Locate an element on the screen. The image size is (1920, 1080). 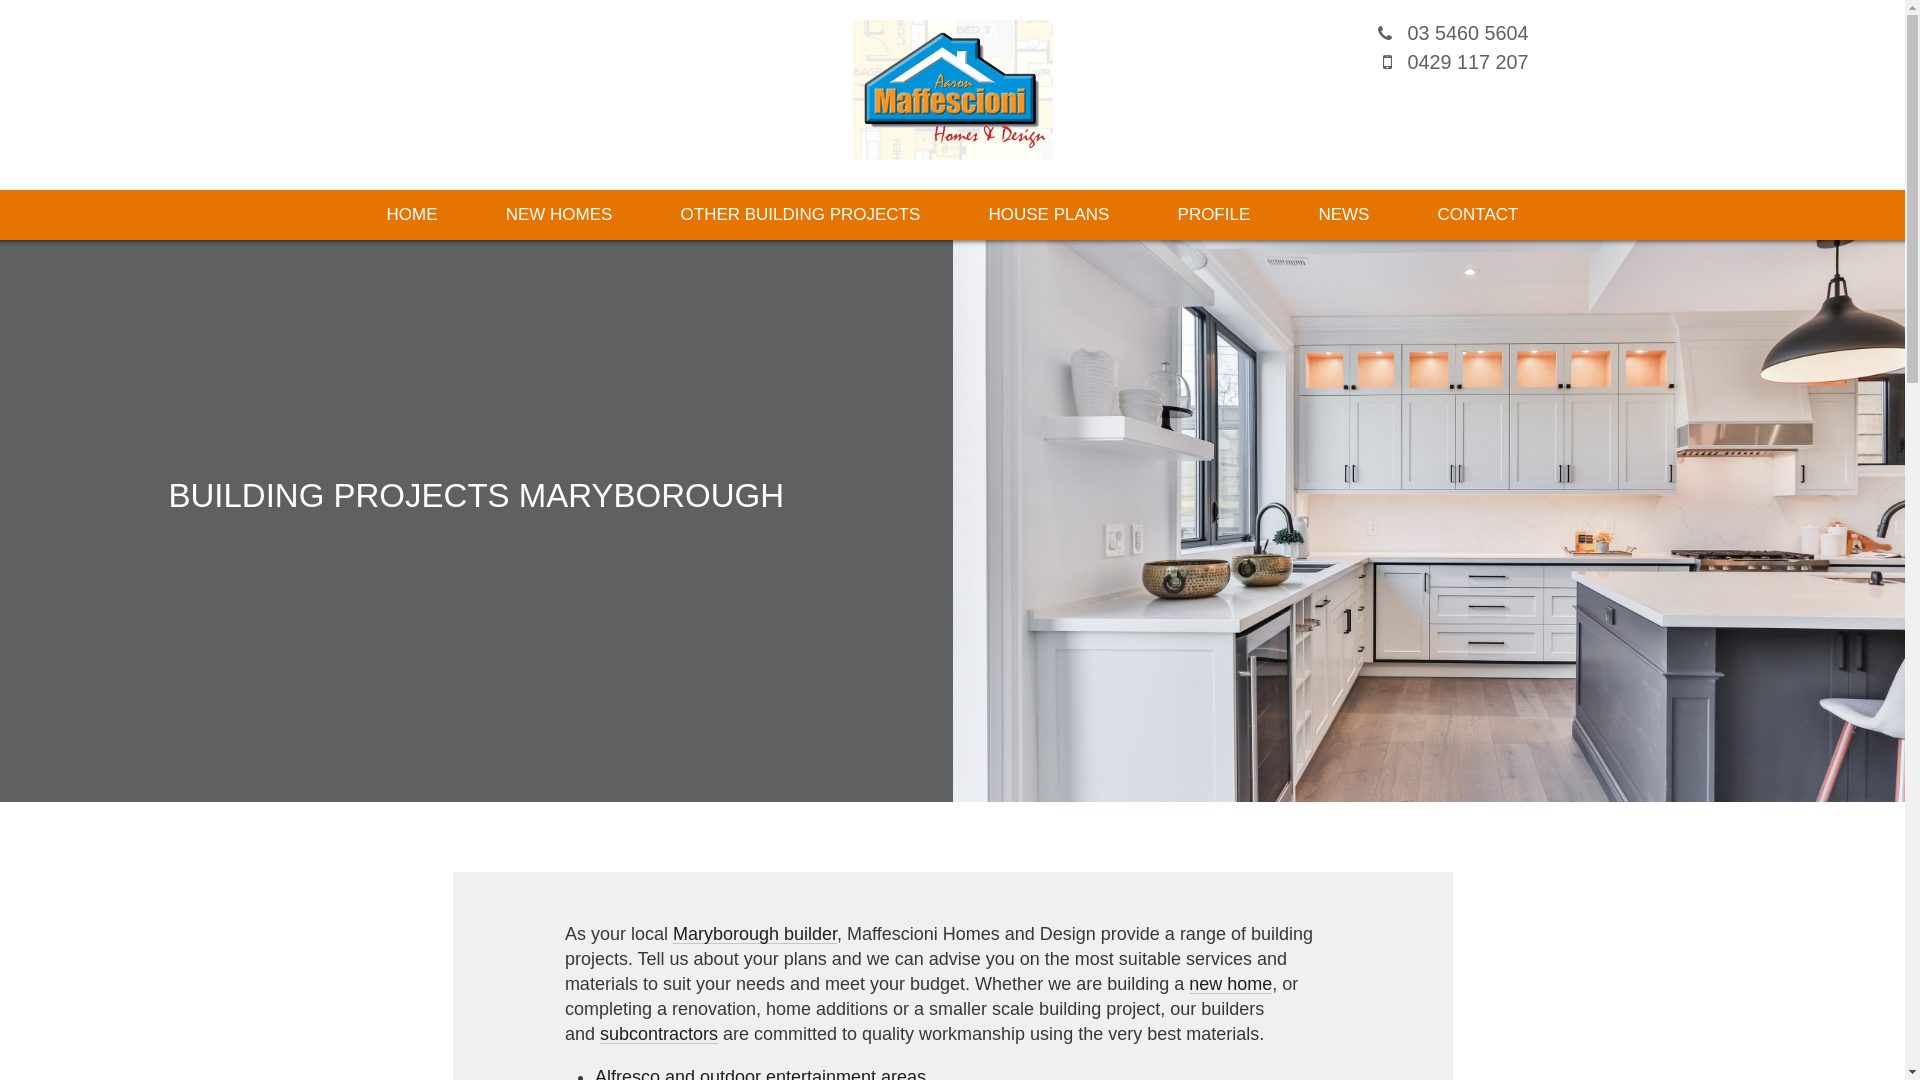
subcontractors is located at coordinates (659, 1034).